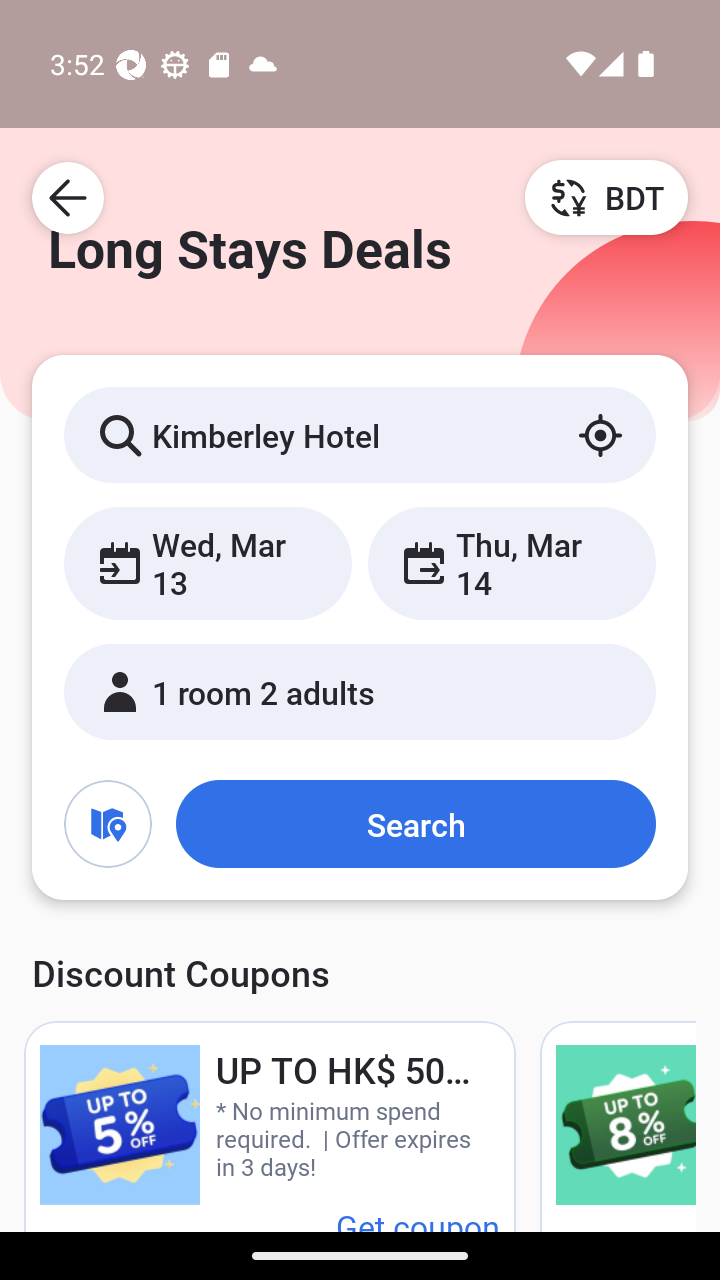  Describe the element at coordinates (511, 562) in the screenshot. I see `Thu, Mar 14` at that location.